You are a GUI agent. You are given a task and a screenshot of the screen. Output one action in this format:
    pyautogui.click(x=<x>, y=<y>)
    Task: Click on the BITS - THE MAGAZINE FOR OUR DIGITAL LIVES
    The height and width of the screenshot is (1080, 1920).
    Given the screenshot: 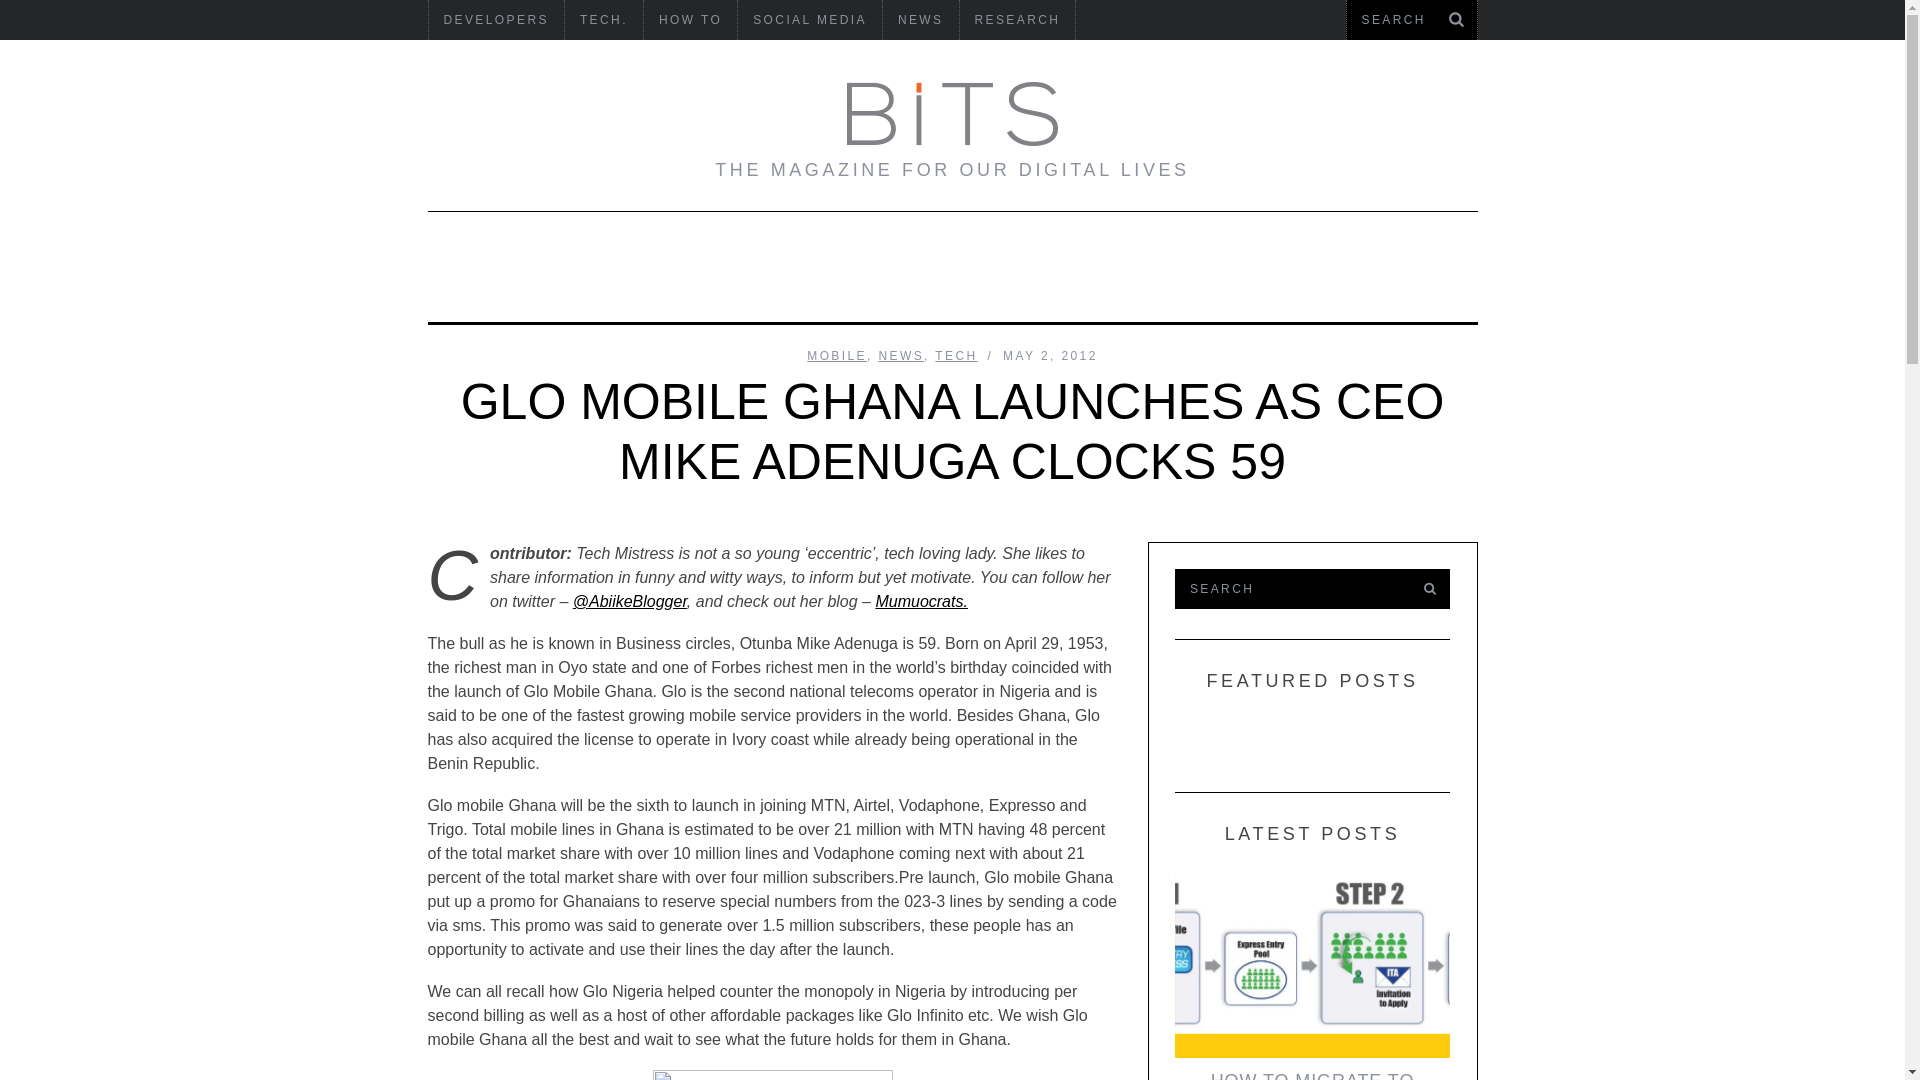 What is the action you would take?
    pyautogui.click(x=952, y=114)
    